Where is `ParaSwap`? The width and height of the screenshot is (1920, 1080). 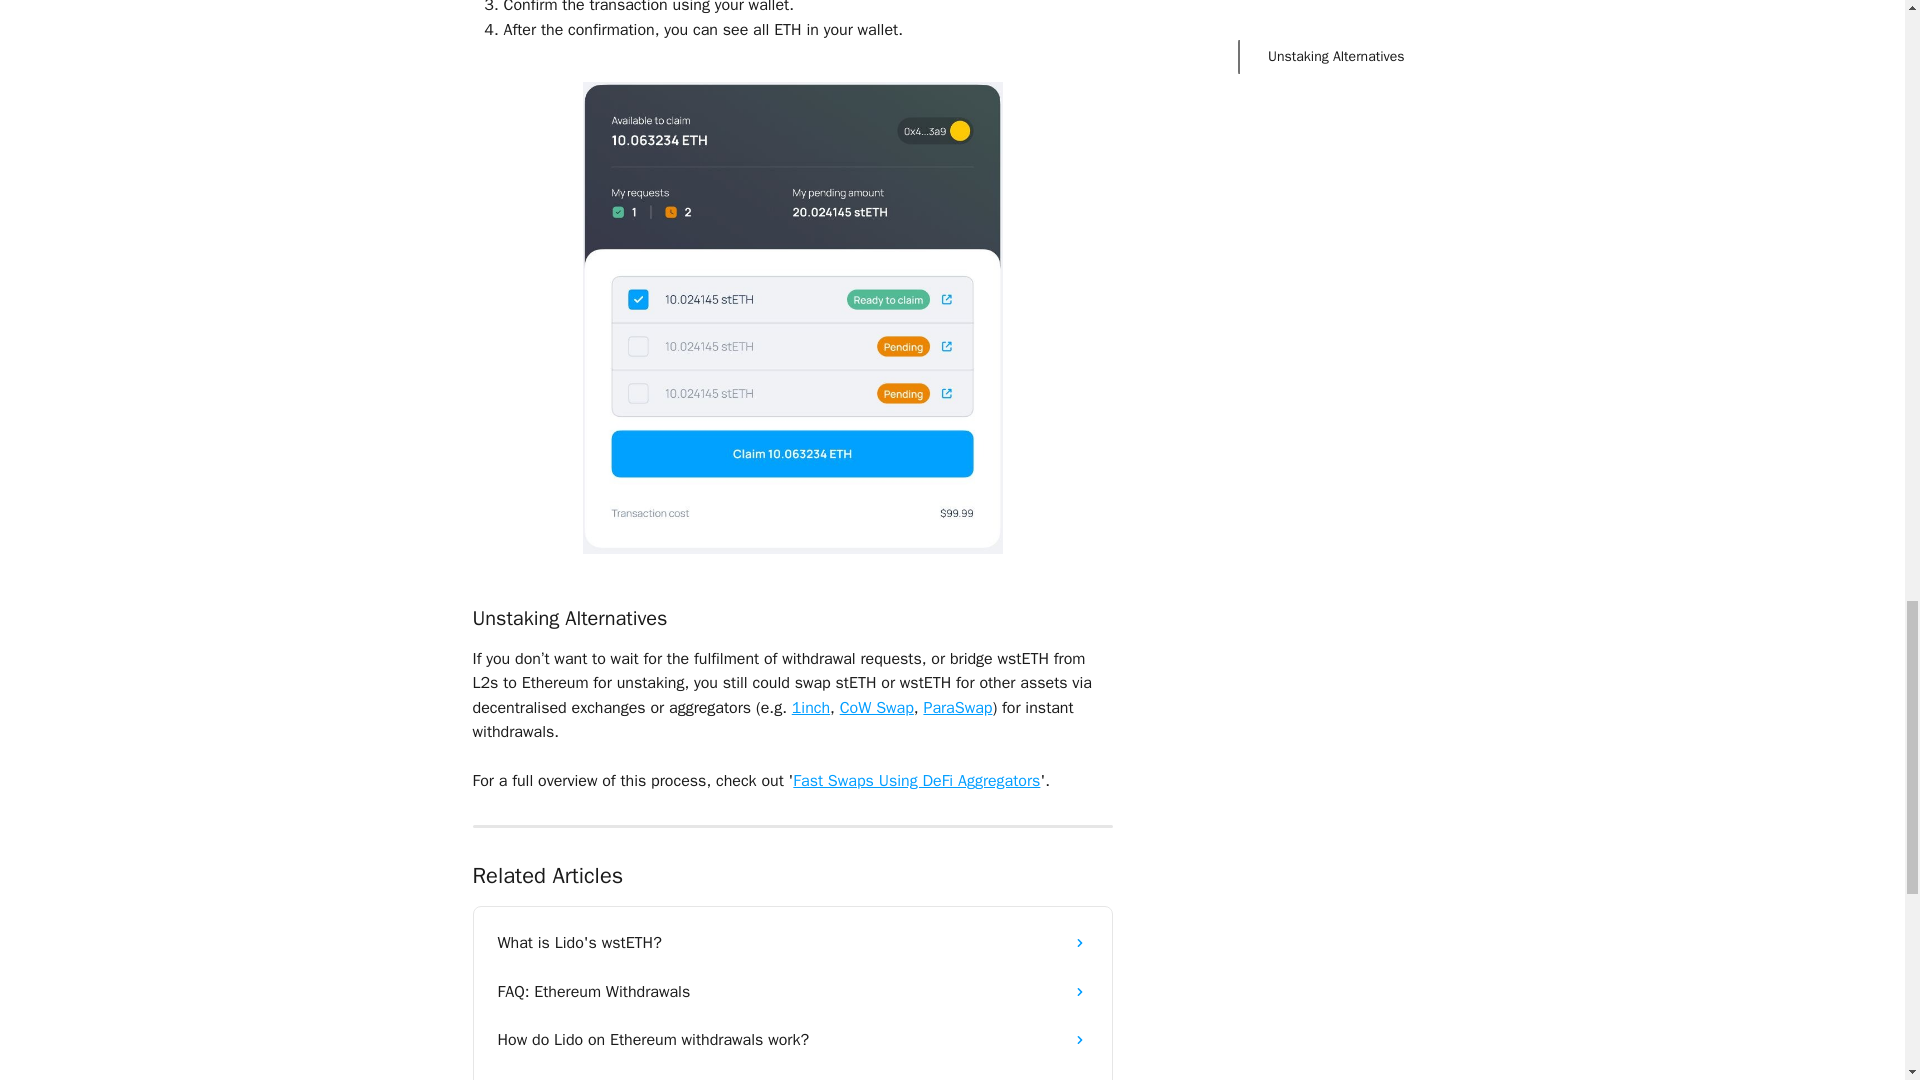
ParaSwap is located at coordinates (958, 708).